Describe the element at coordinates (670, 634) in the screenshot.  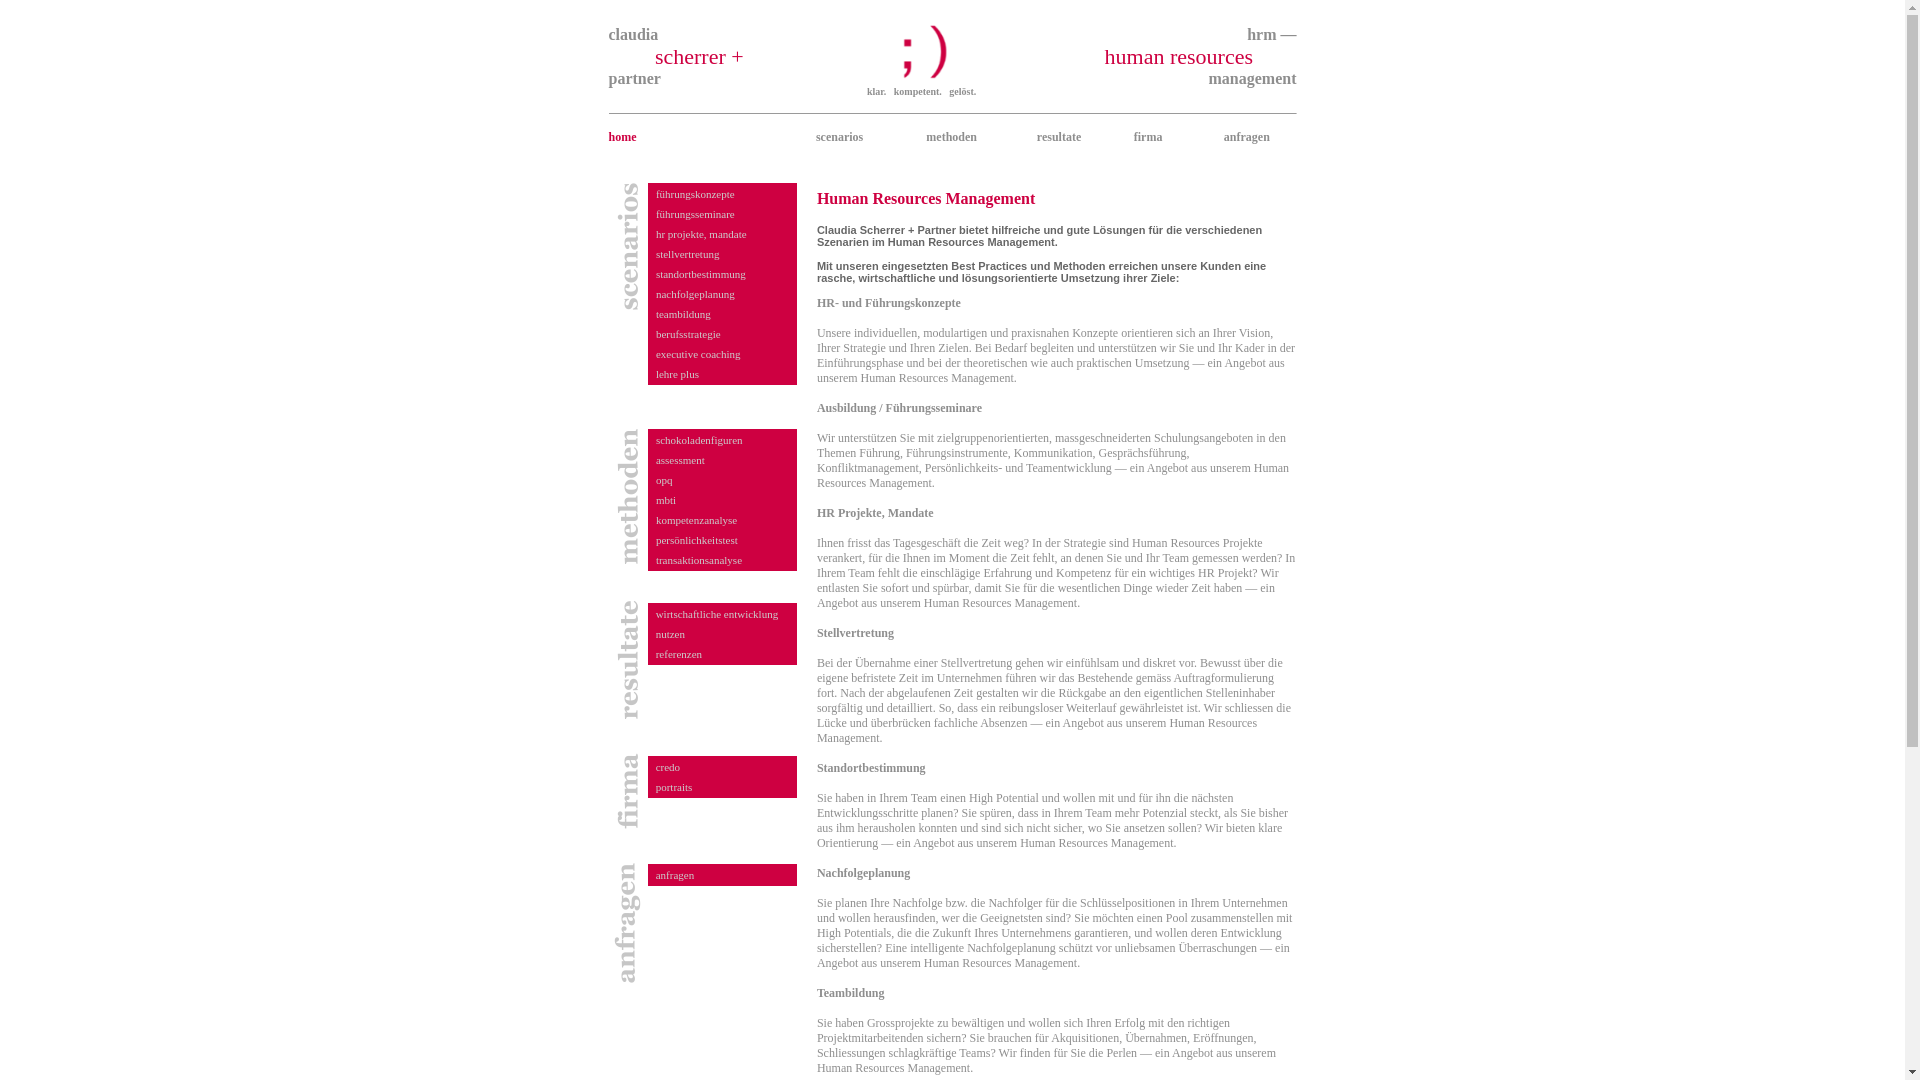
I see `nutzen` at that location.